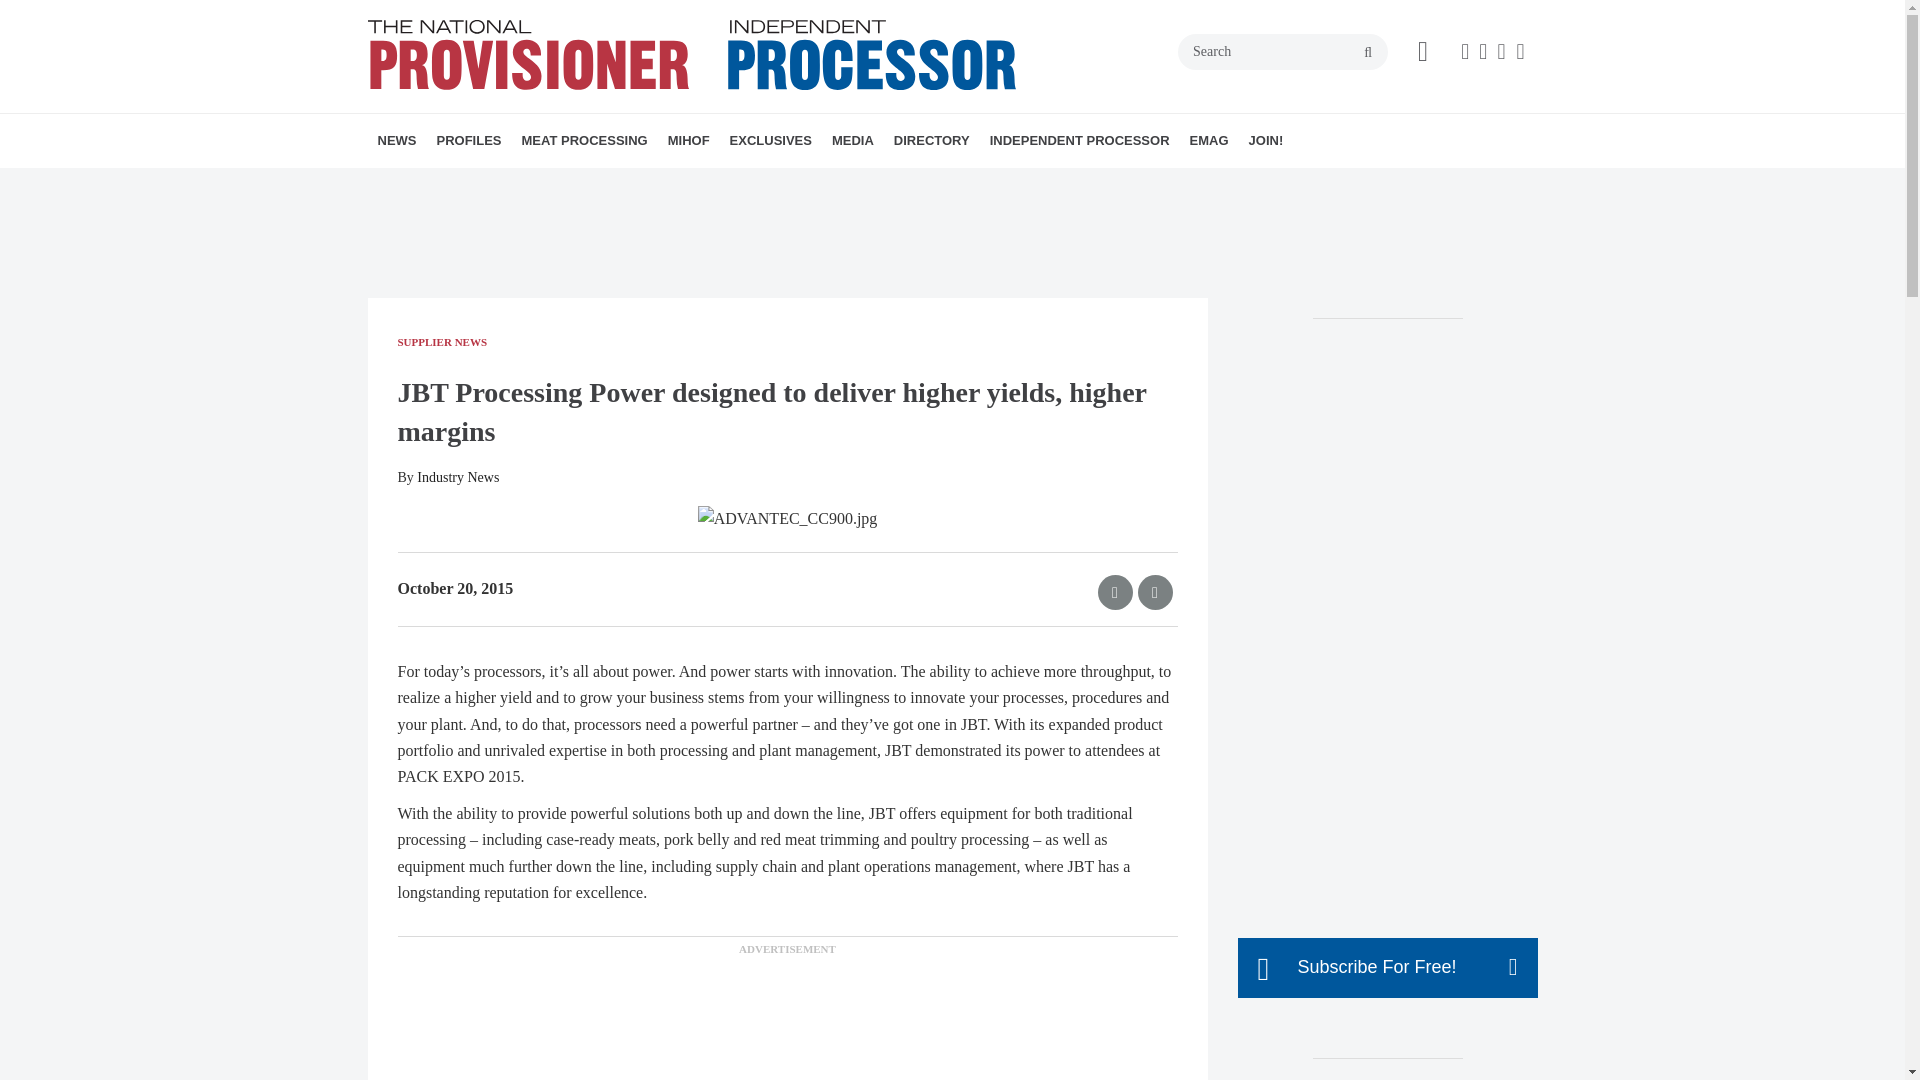  Describe the element at coordinates (862, 184) in the screenshot. I see `WEBINARS` at that location.